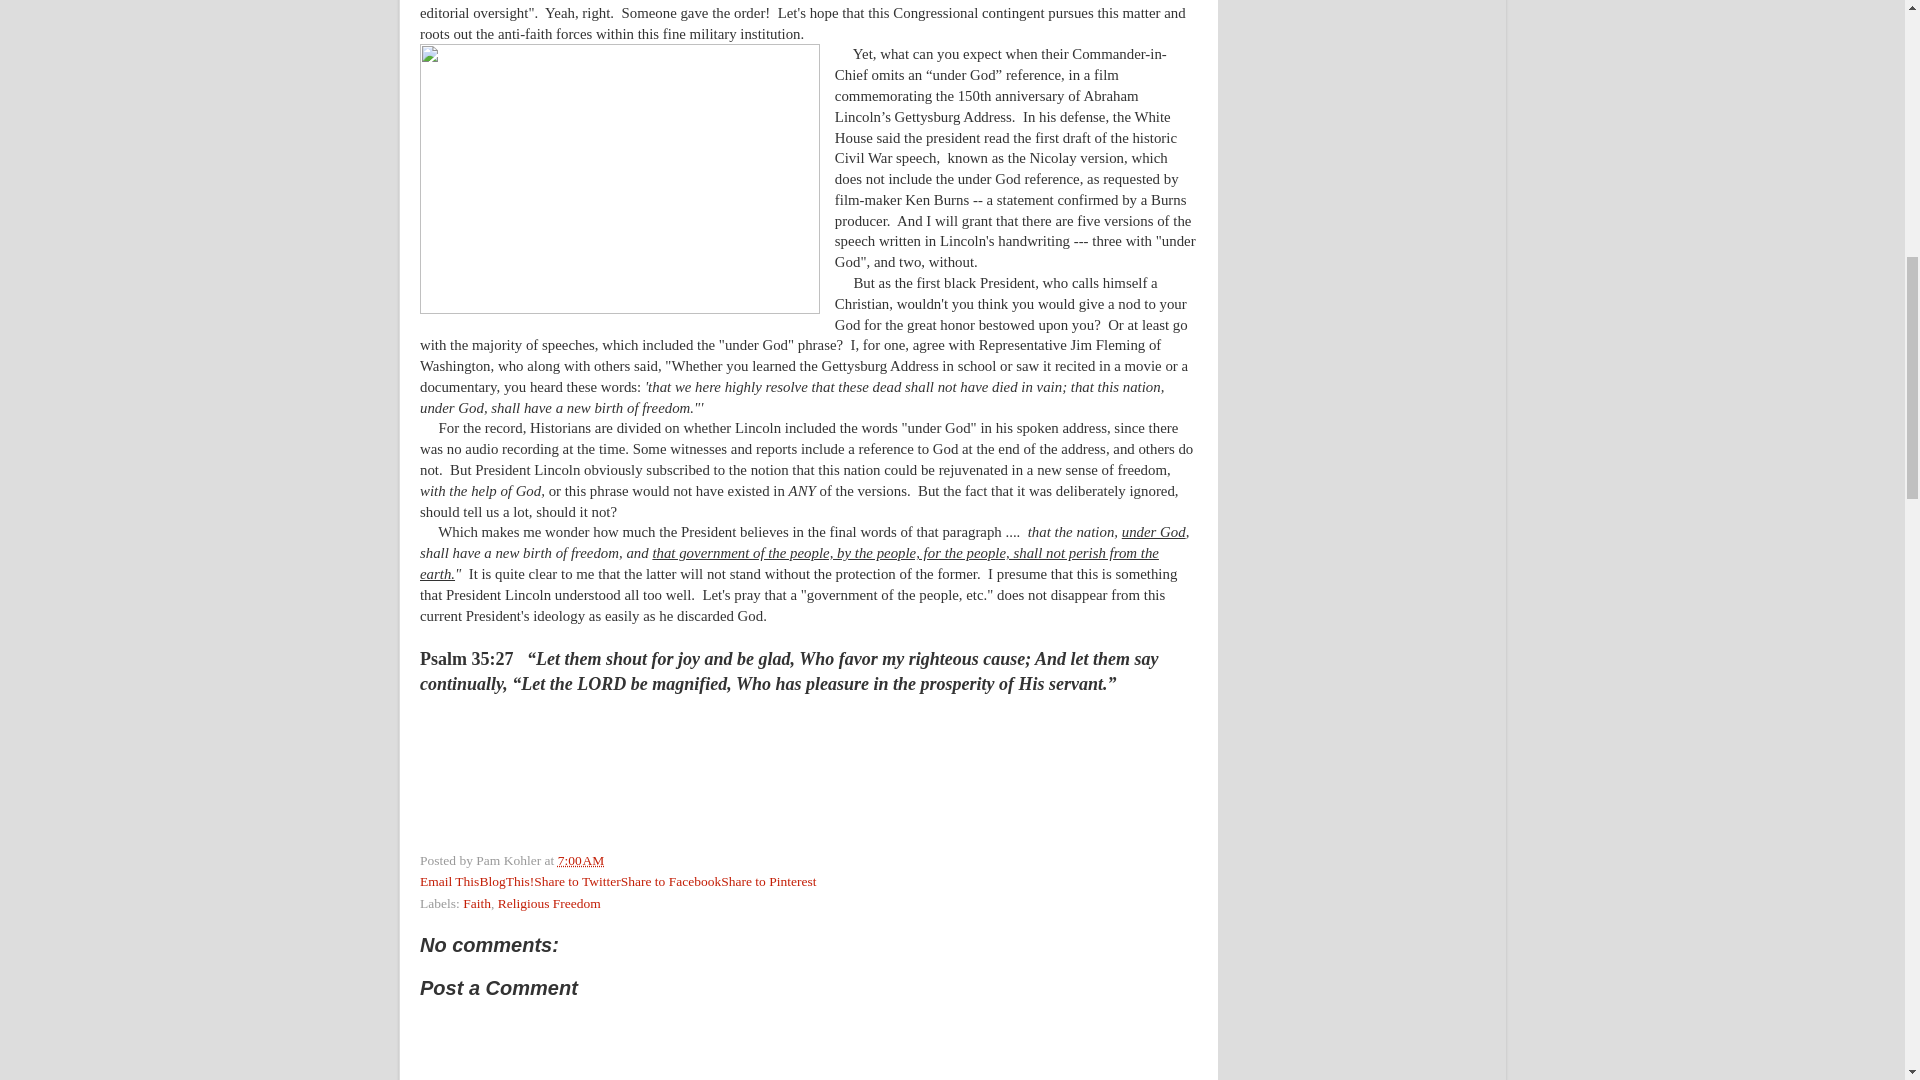 The height and width of the screenshot is (1080, 1920). Describe the element at coordinates (506, 880) in the screenshot. I see `BlogThis!` at that location.